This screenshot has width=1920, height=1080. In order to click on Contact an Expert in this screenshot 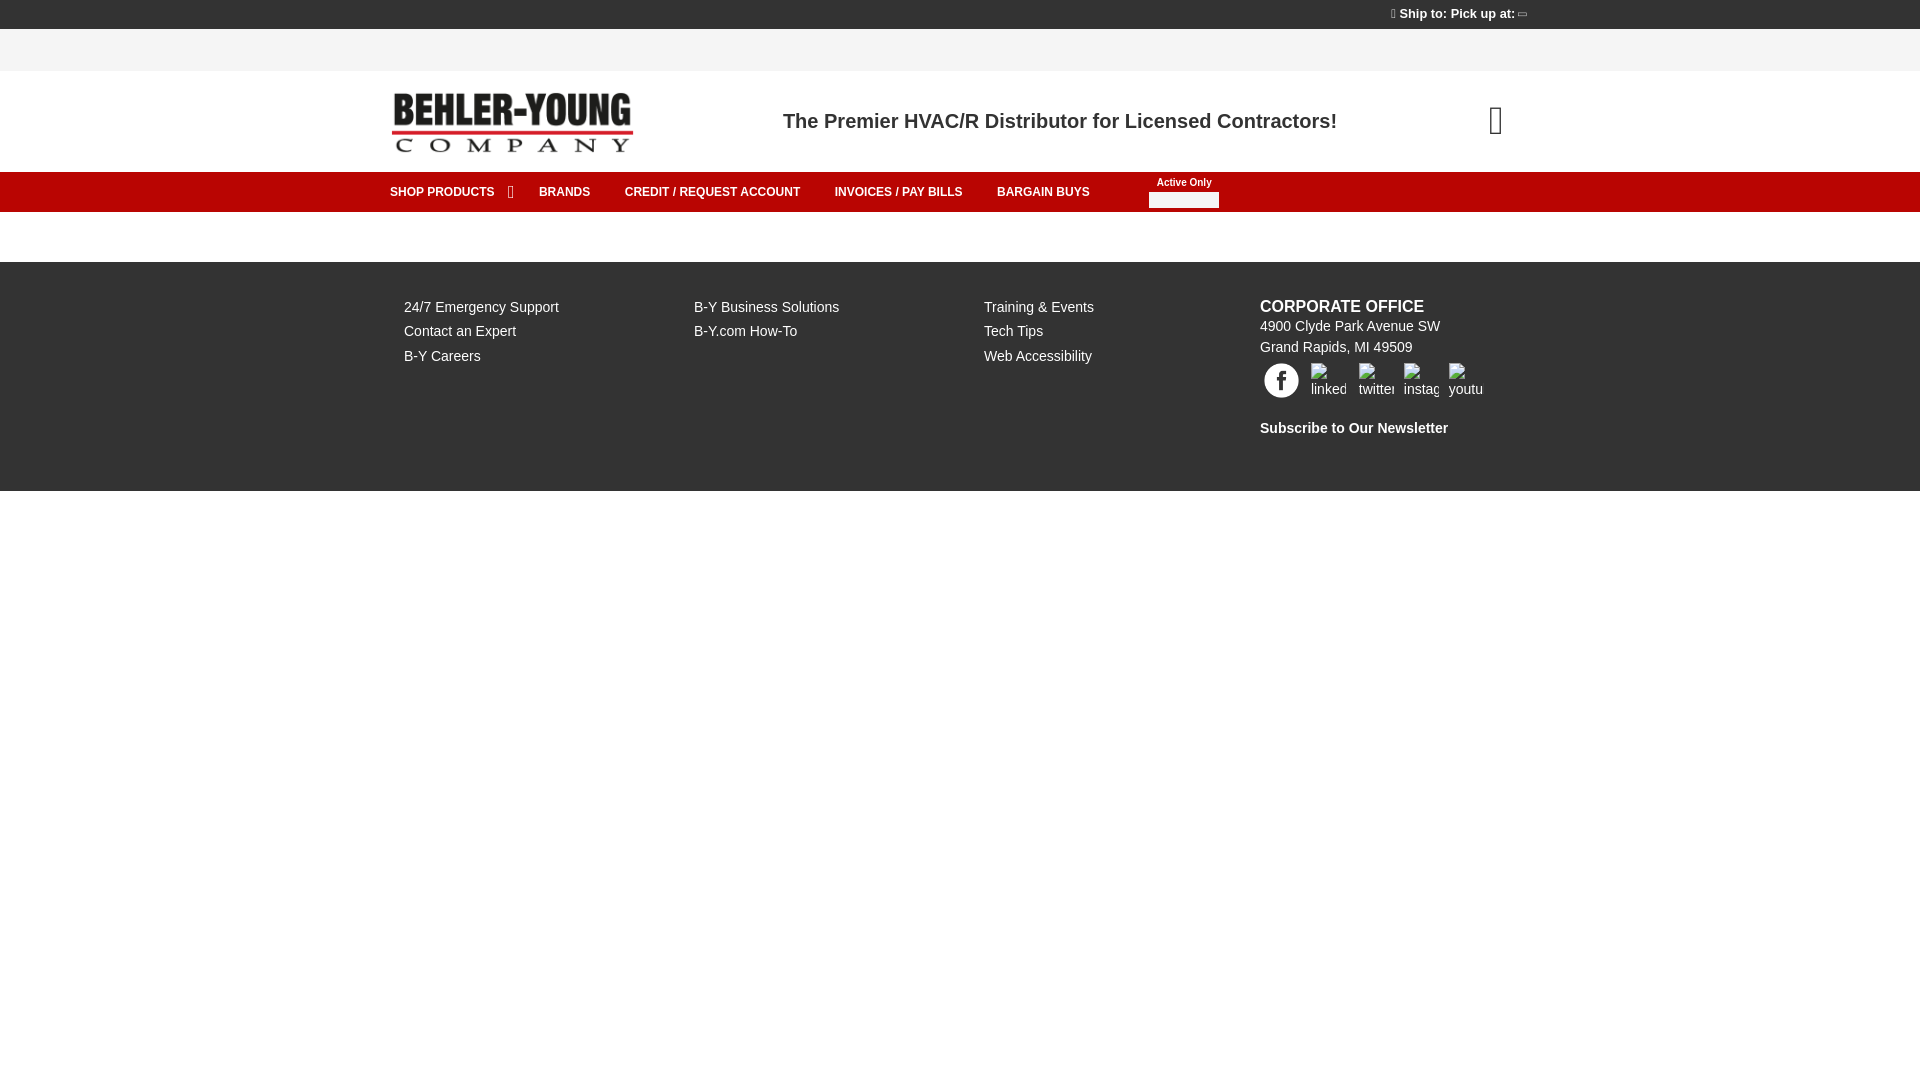, I will do `click(460, 330)`.